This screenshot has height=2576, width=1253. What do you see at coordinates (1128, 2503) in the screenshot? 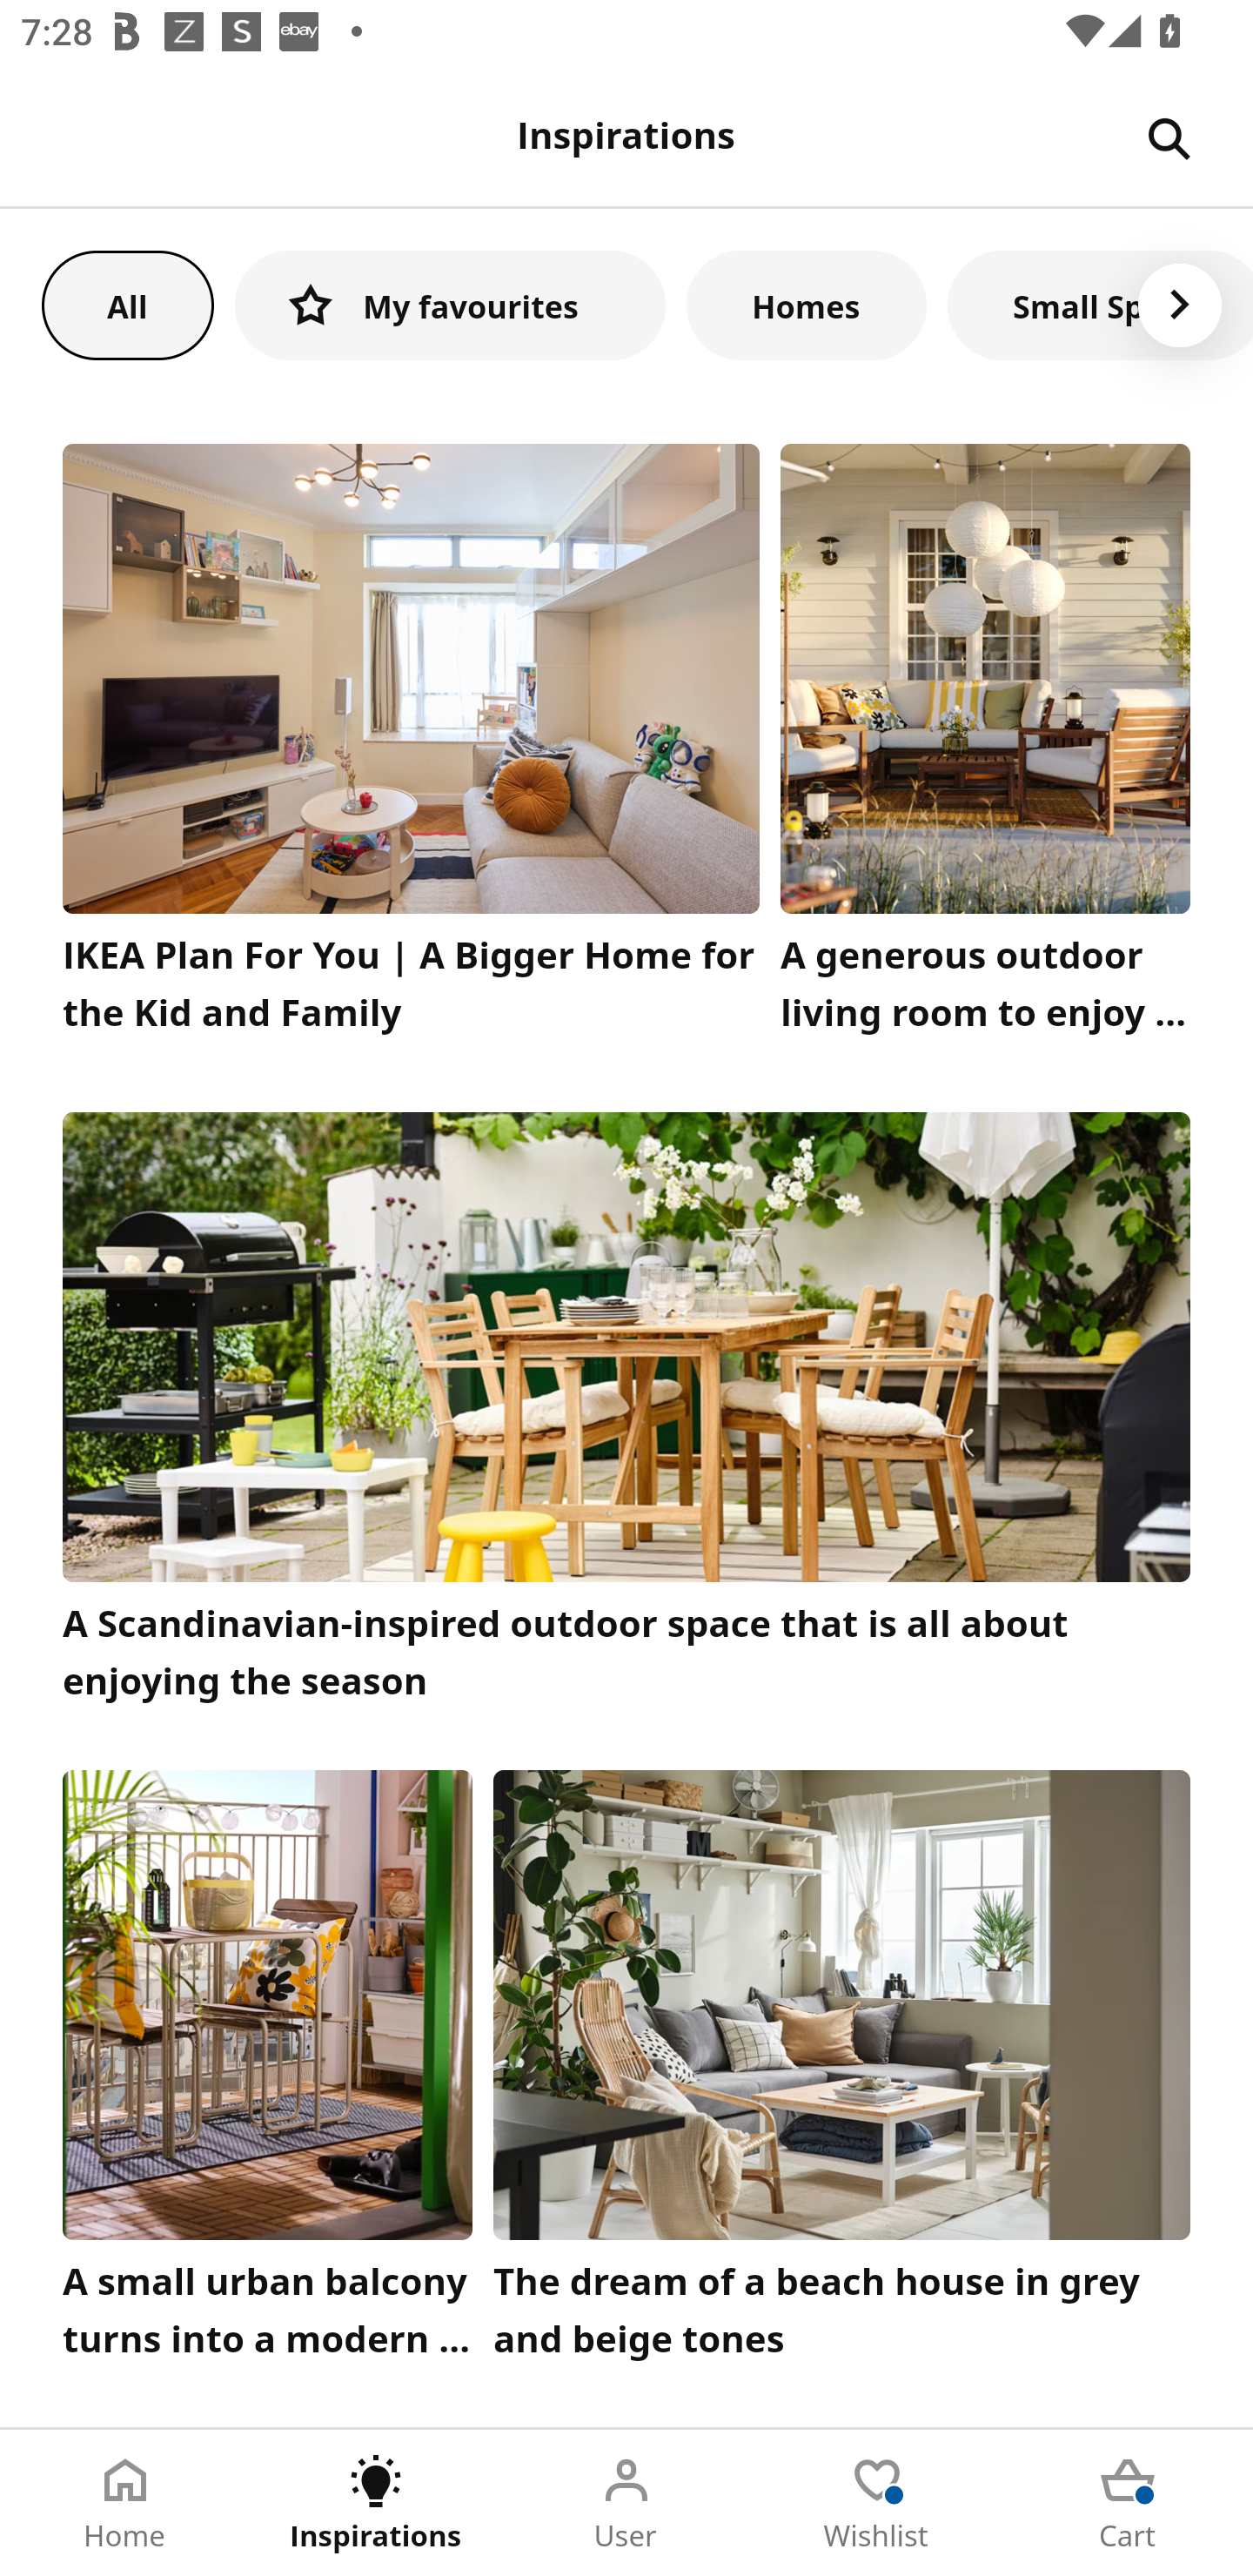
I see `Cart
Tab 5 of 5` at bounding box center [1128, 2503].